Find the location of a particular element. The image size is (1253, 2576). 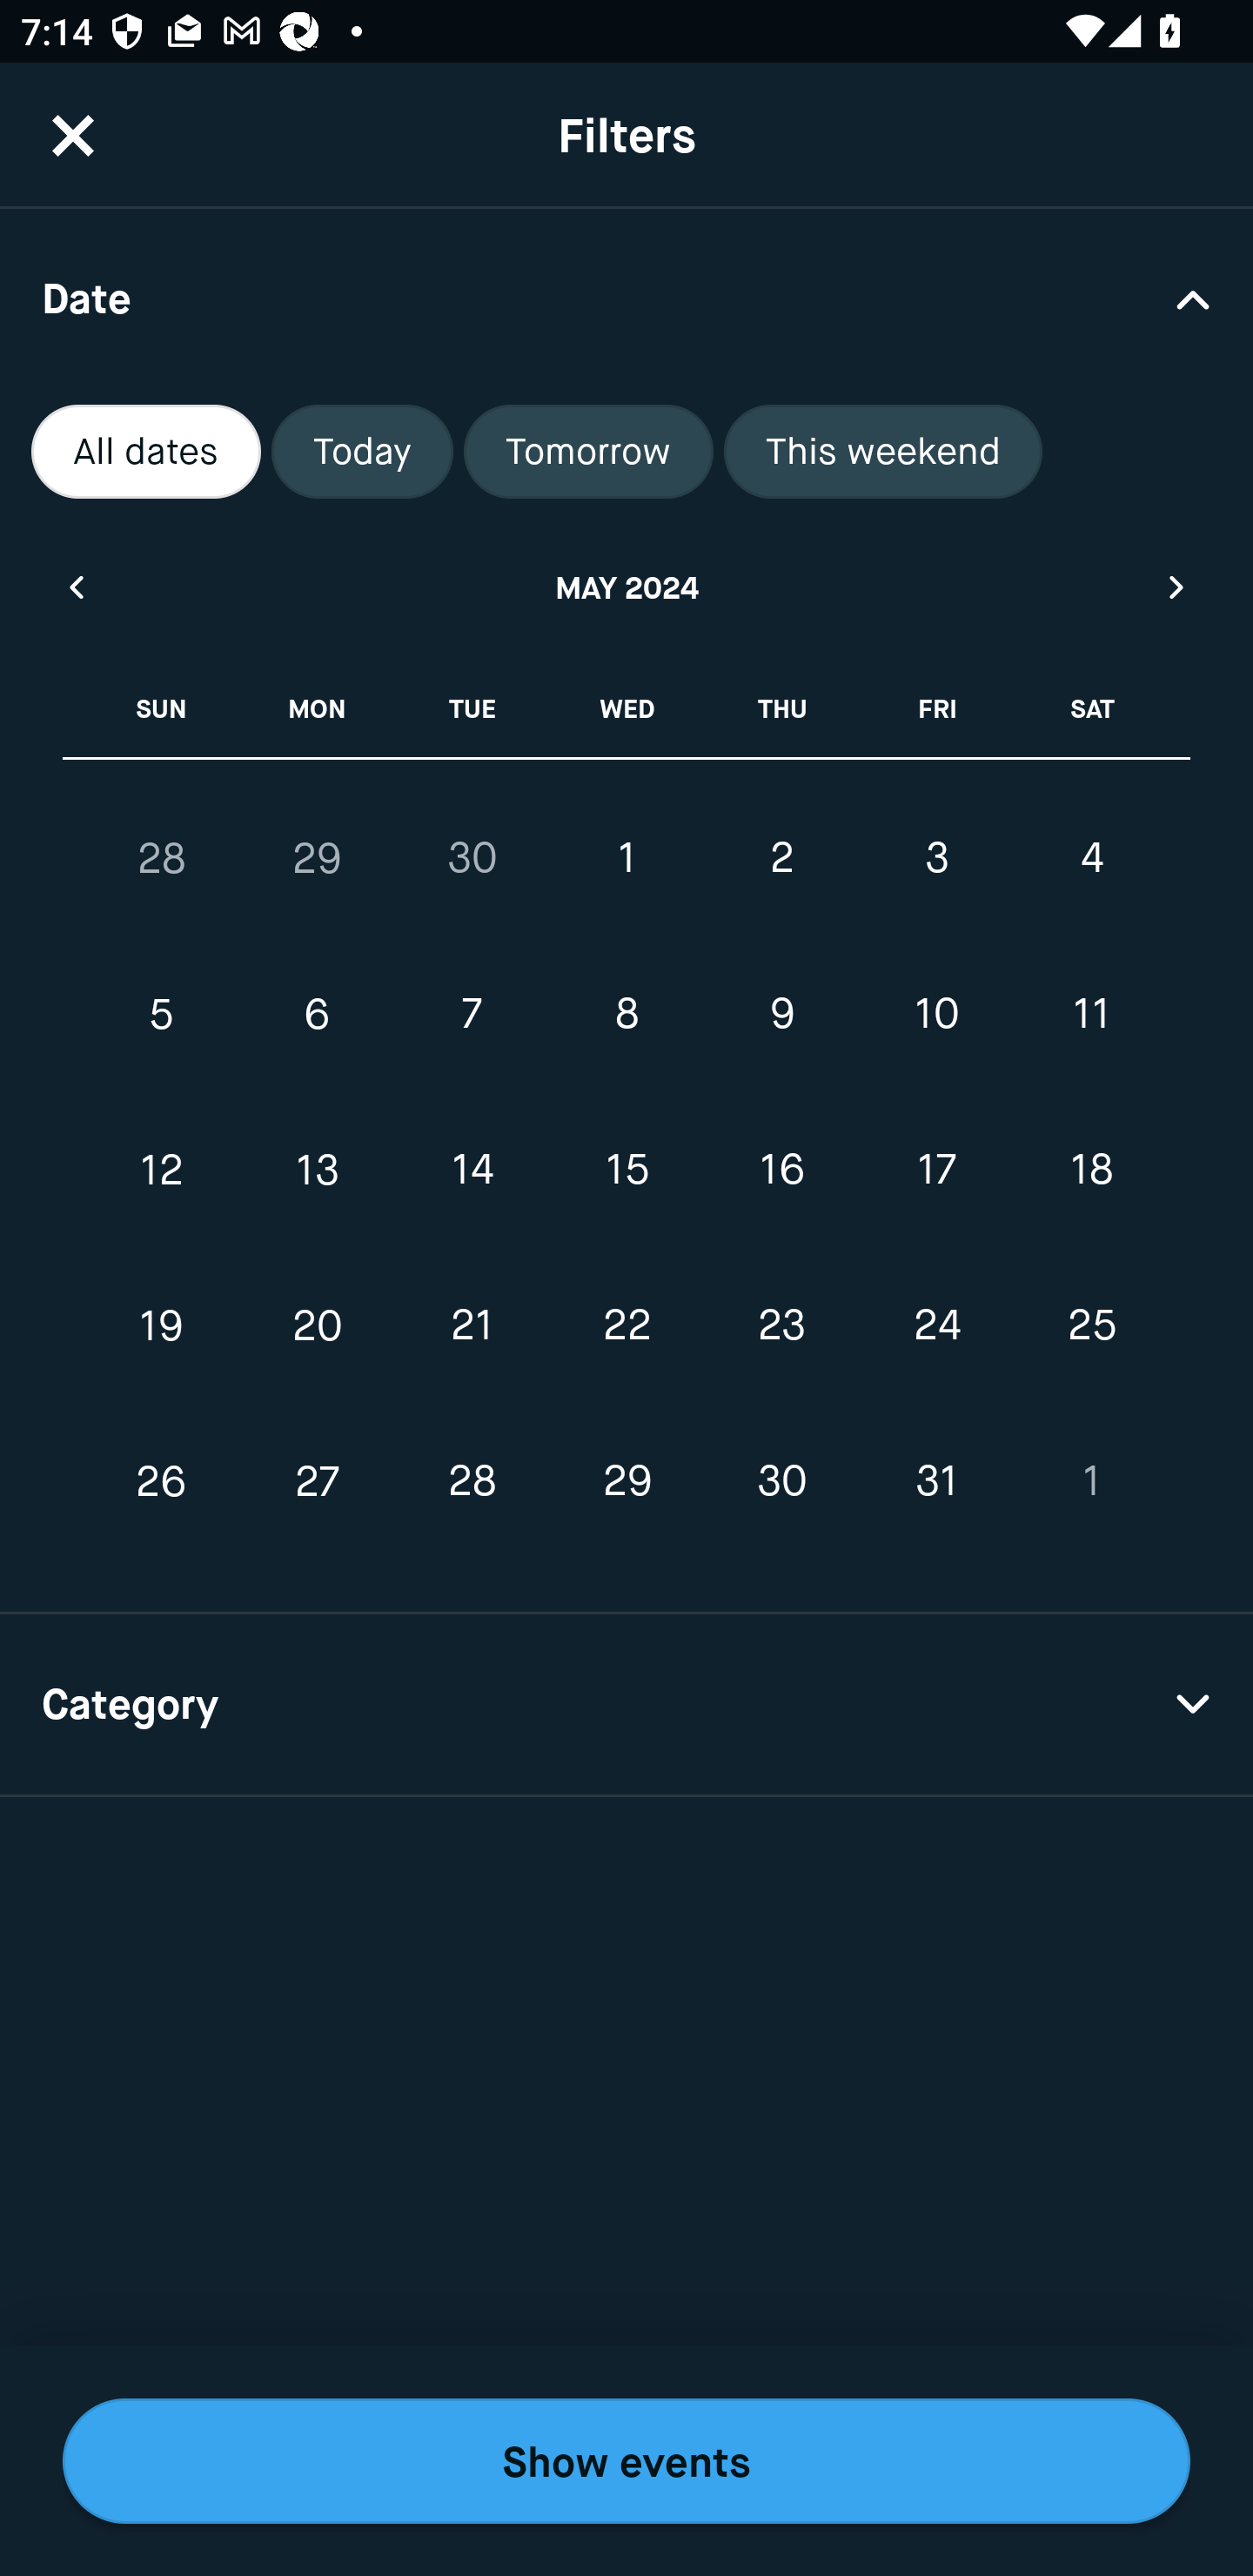

21 is located at coordinates (472, 1325).